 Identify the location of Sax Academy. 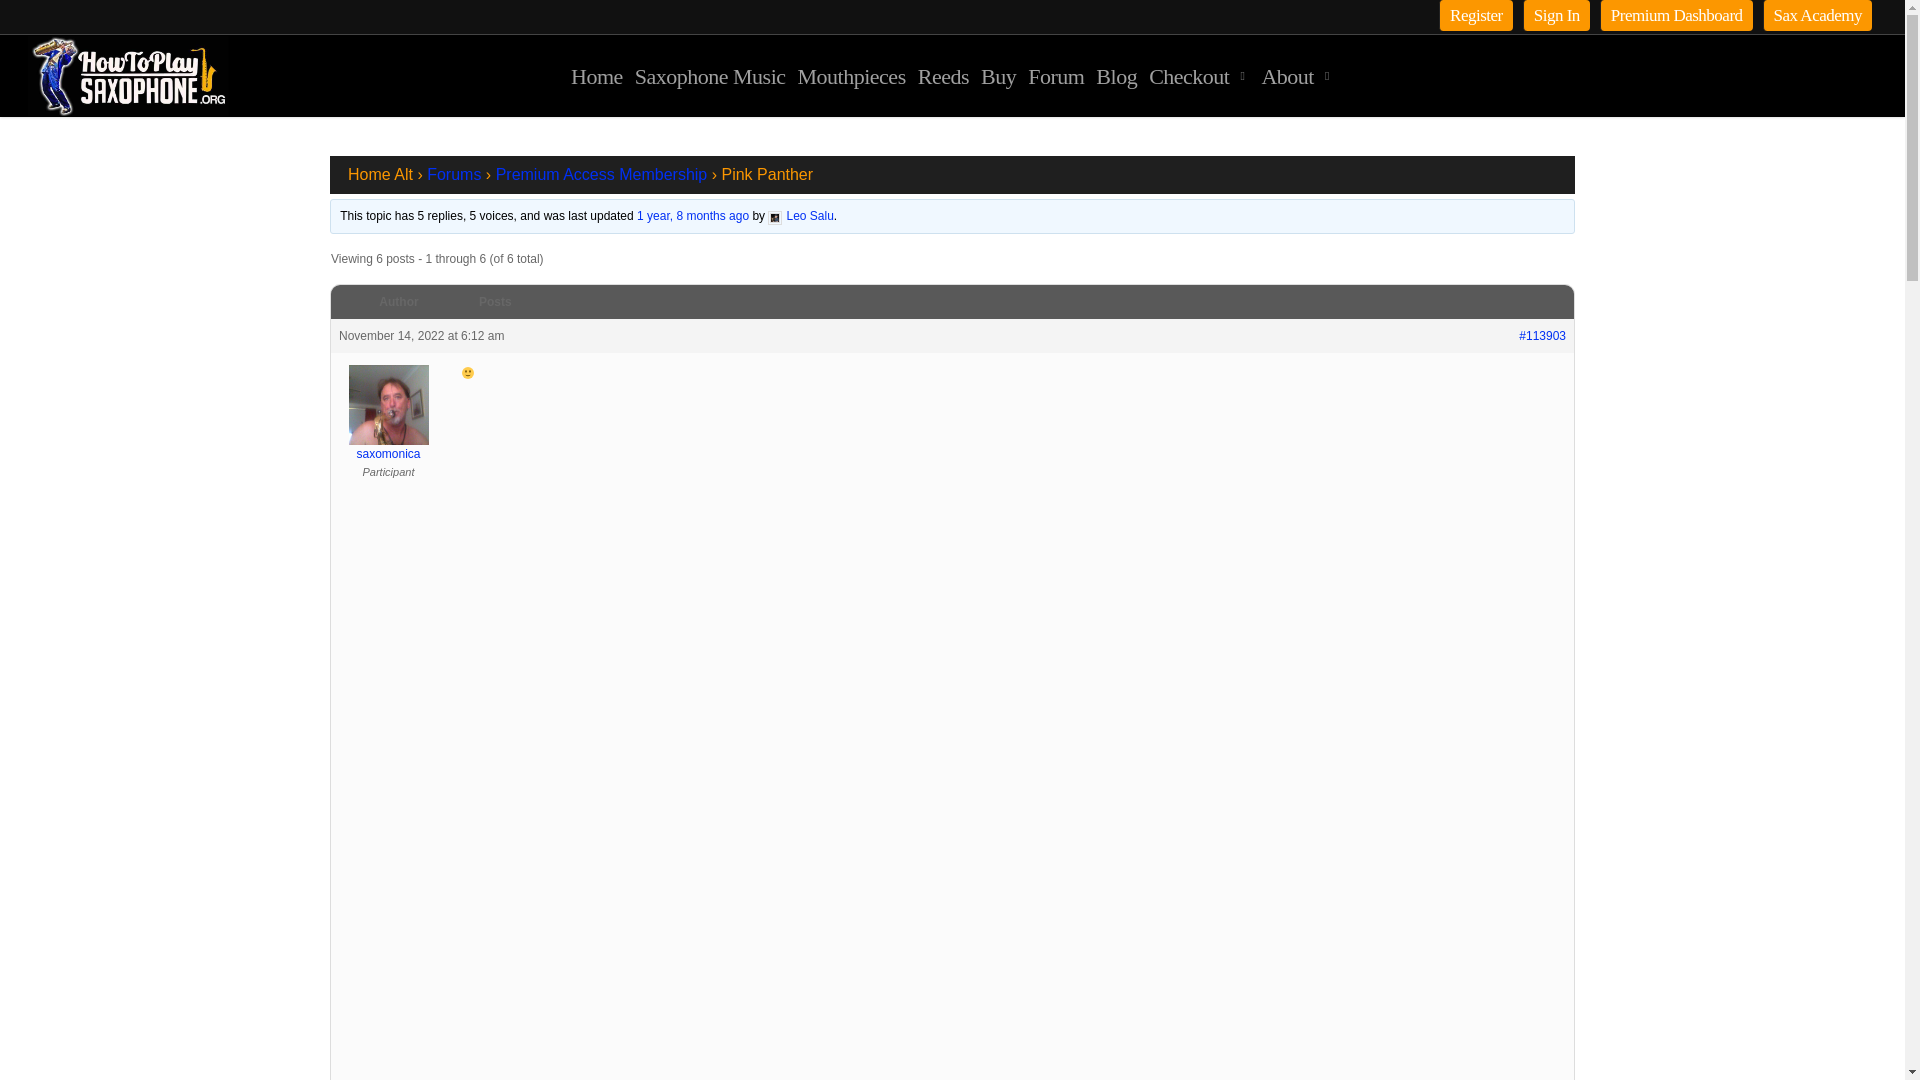
(1817, 16).